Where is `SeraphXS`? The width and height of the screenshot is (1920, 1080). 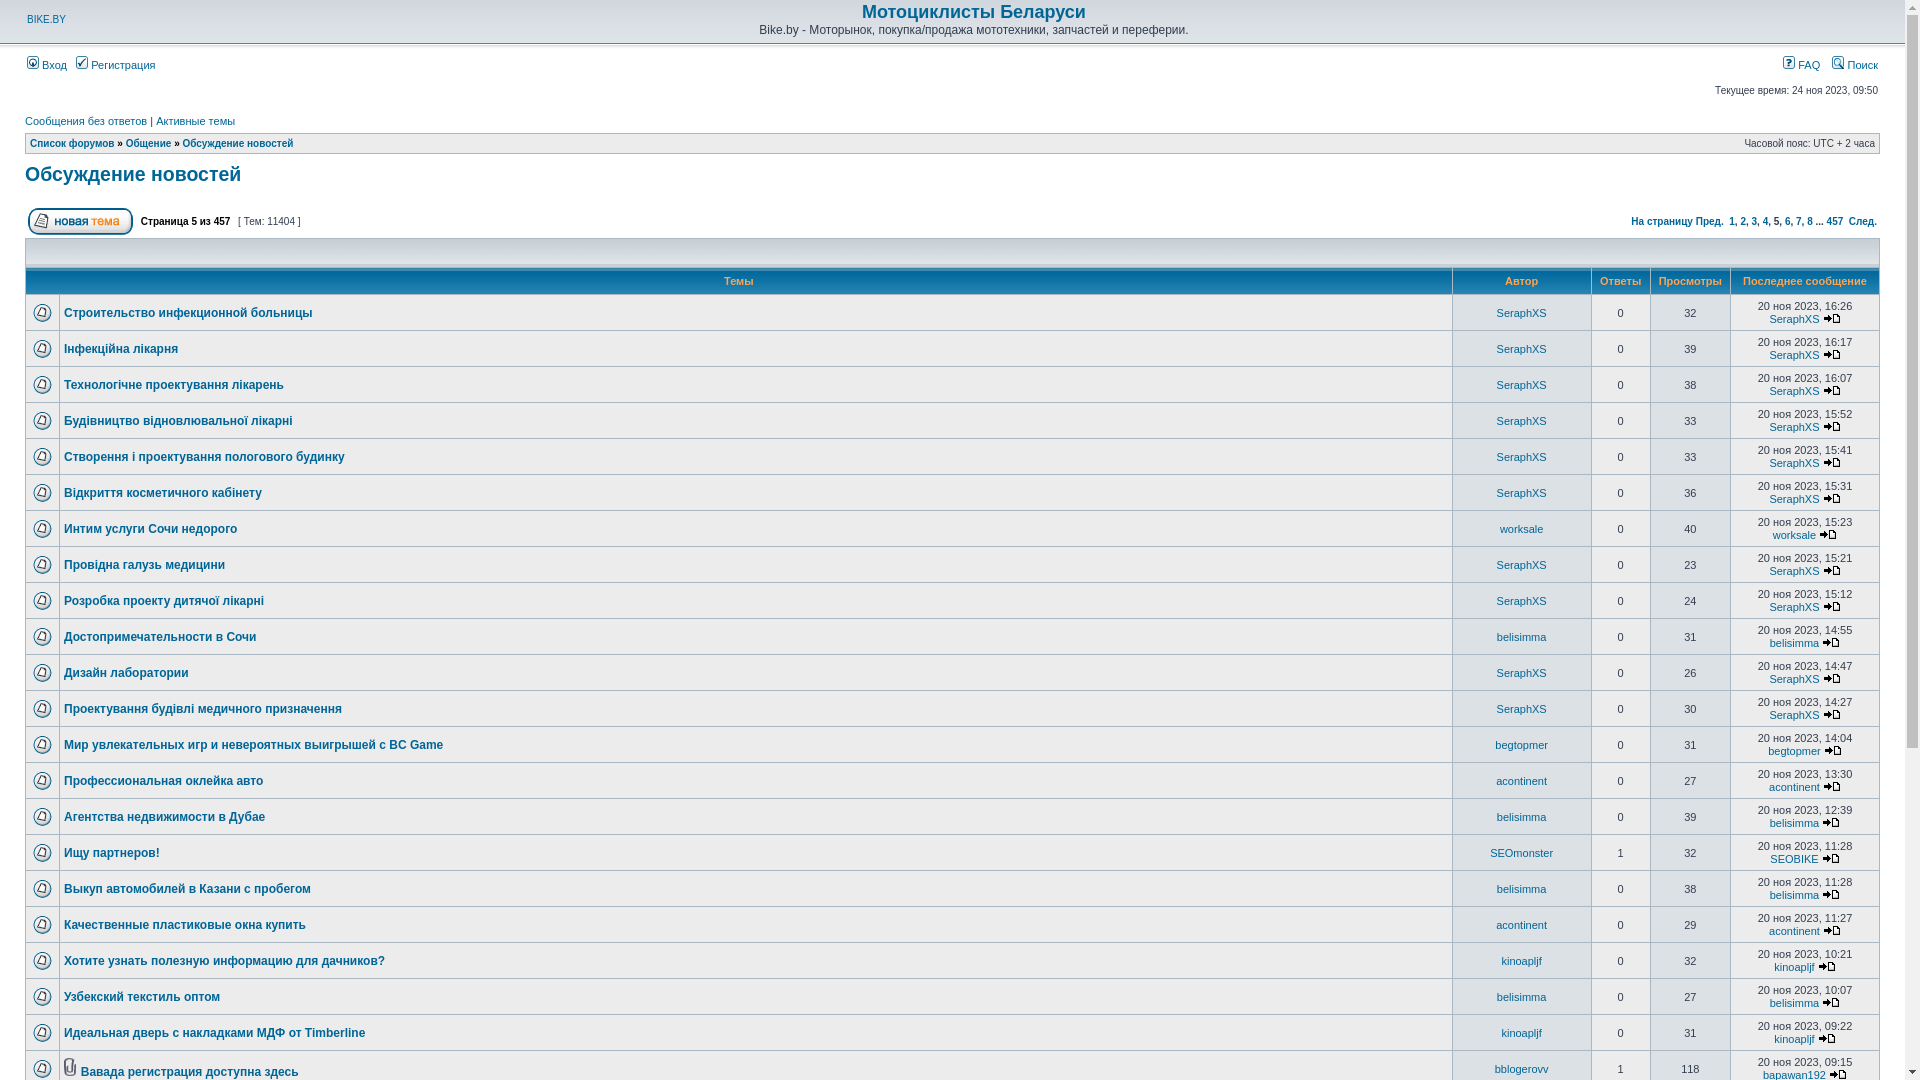 SeraphXS is located at coordinates (1794, 715).